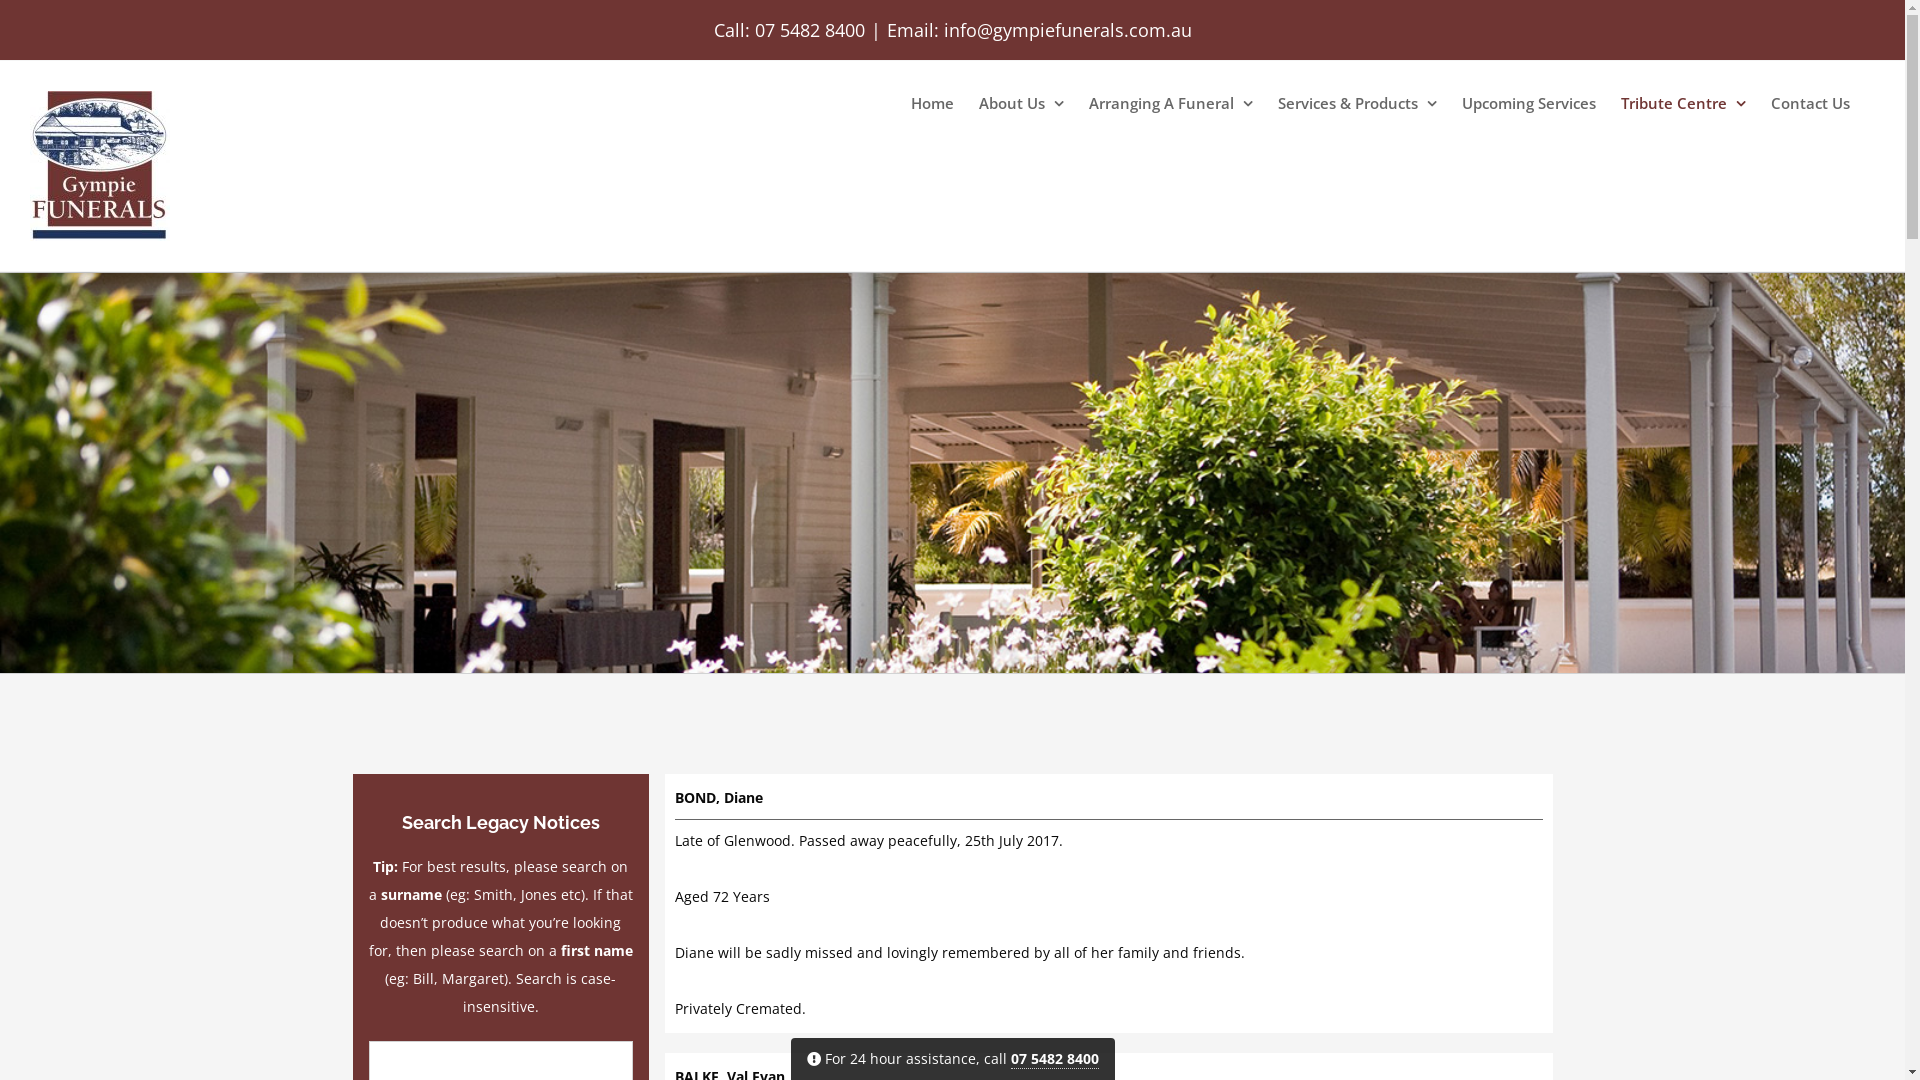 This screenshot has width=1920, height=1080. Describe the element at coordinates (1810, 103) in the screenshot. I see `Contact Us` at that location.